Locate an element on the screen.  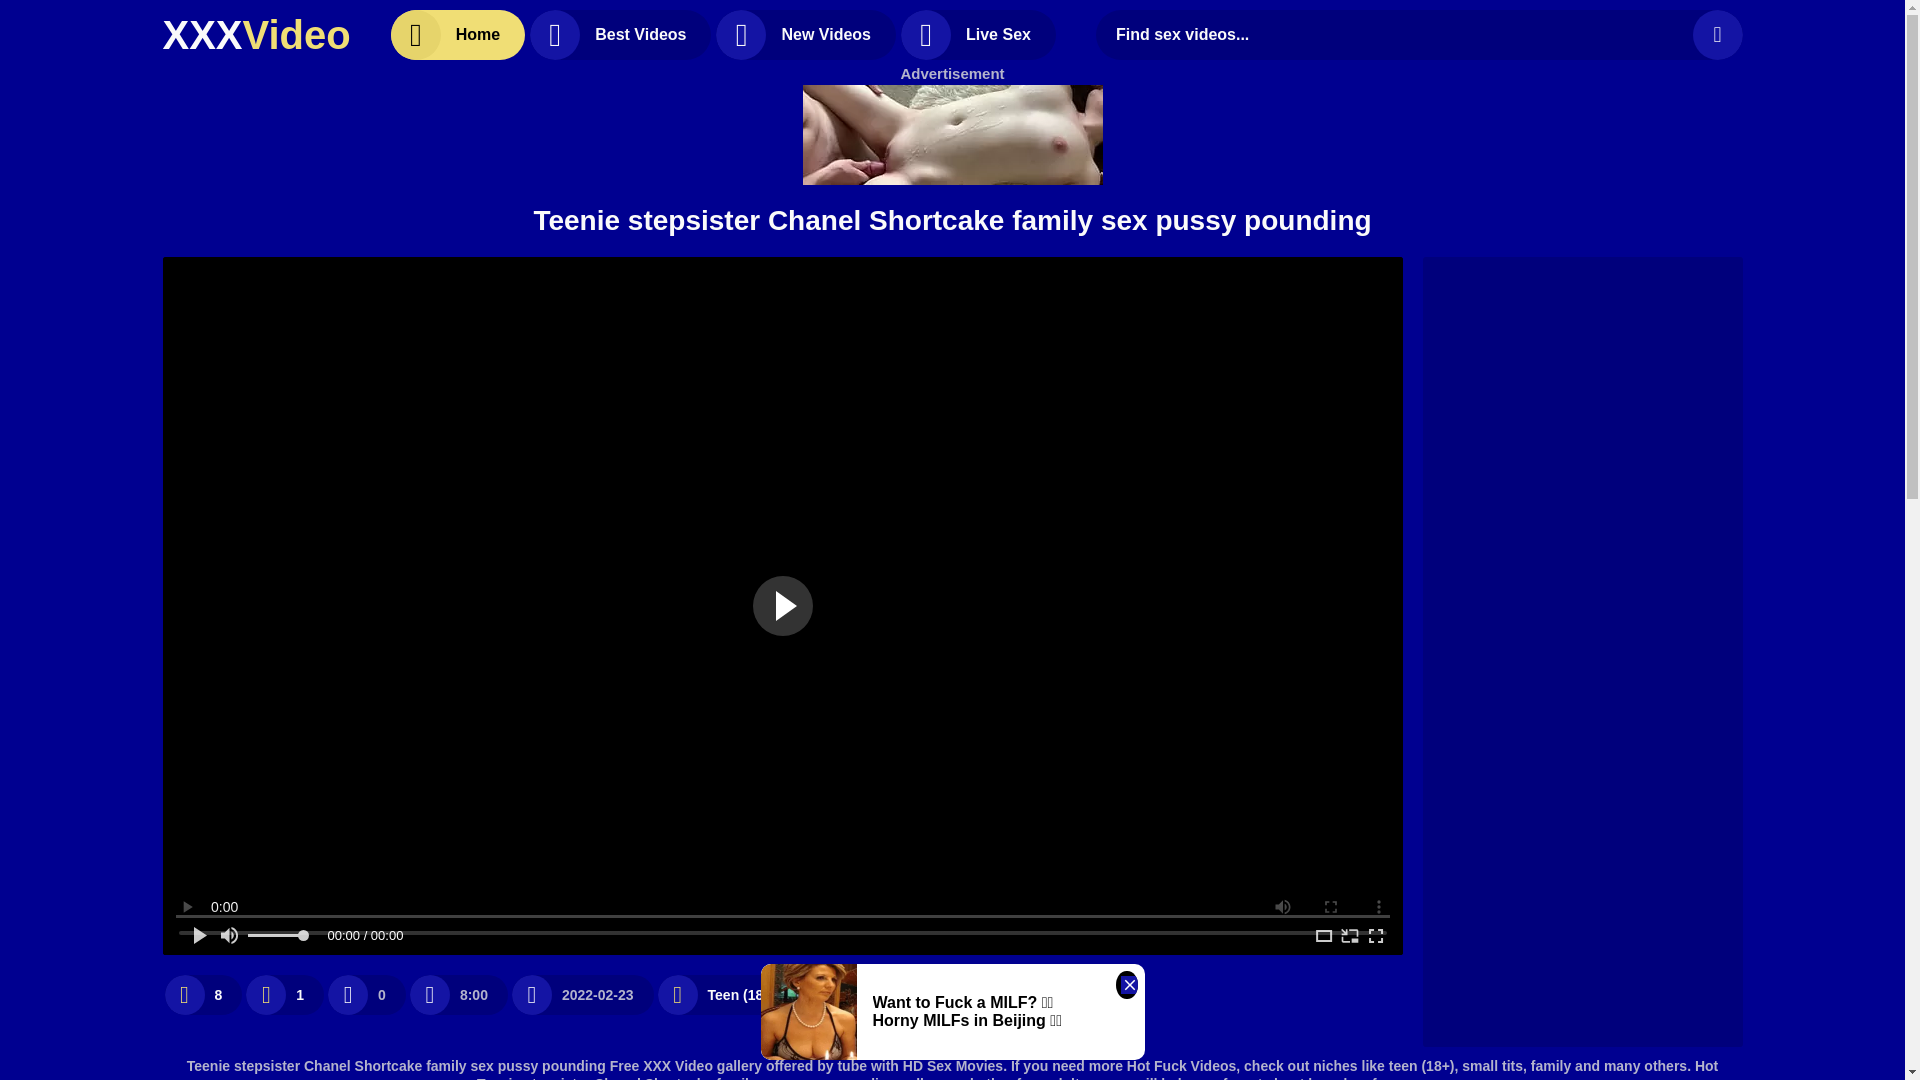
Family is located at coordinates (997, 994).